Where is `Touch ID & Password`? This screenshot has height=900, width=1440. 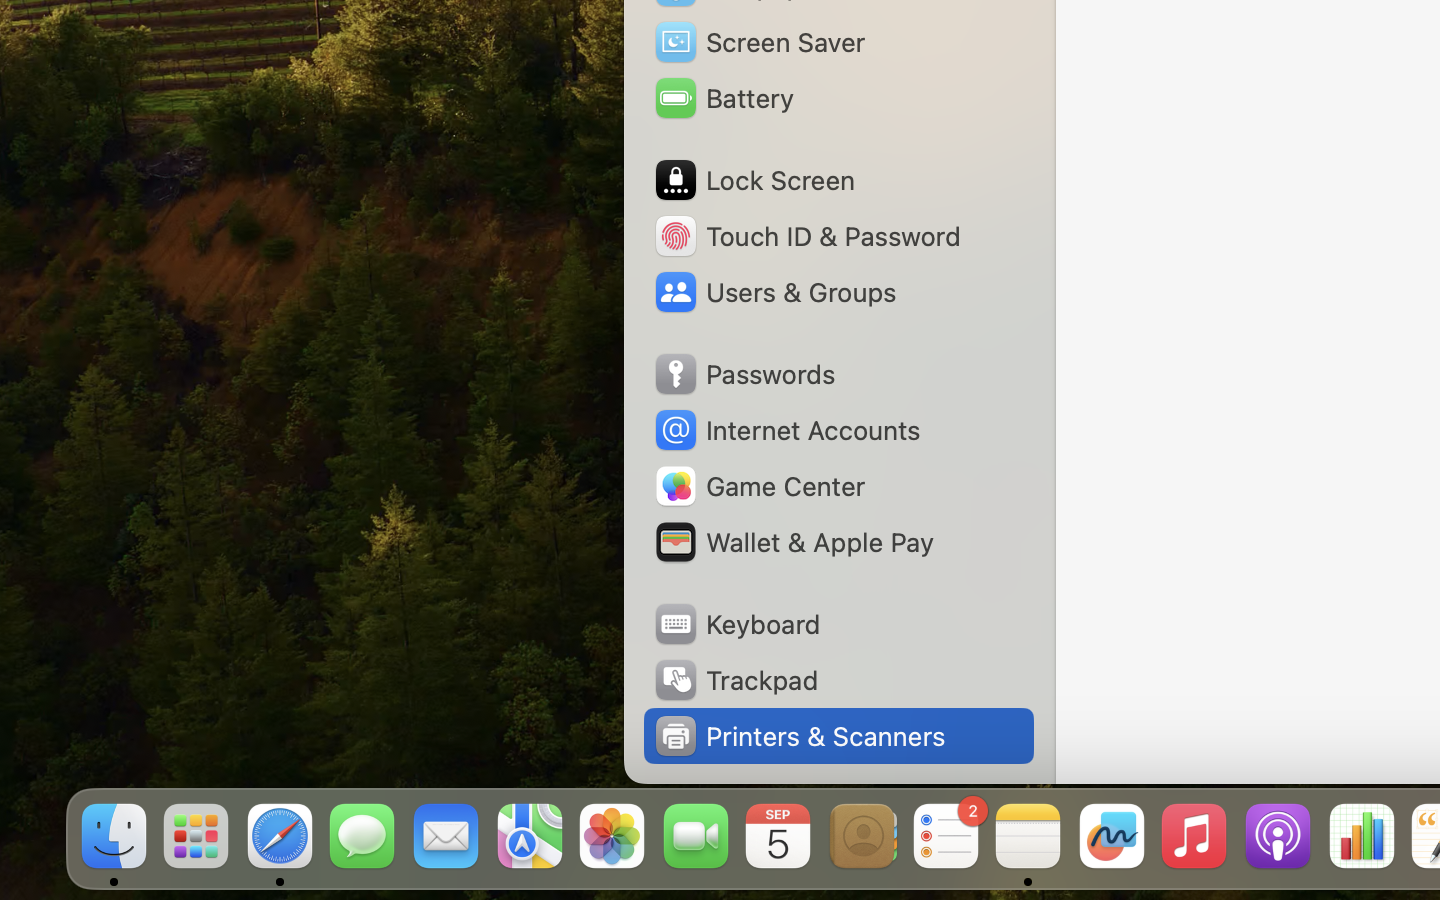 Touch ID & Password is located at coordinates (806, 236).